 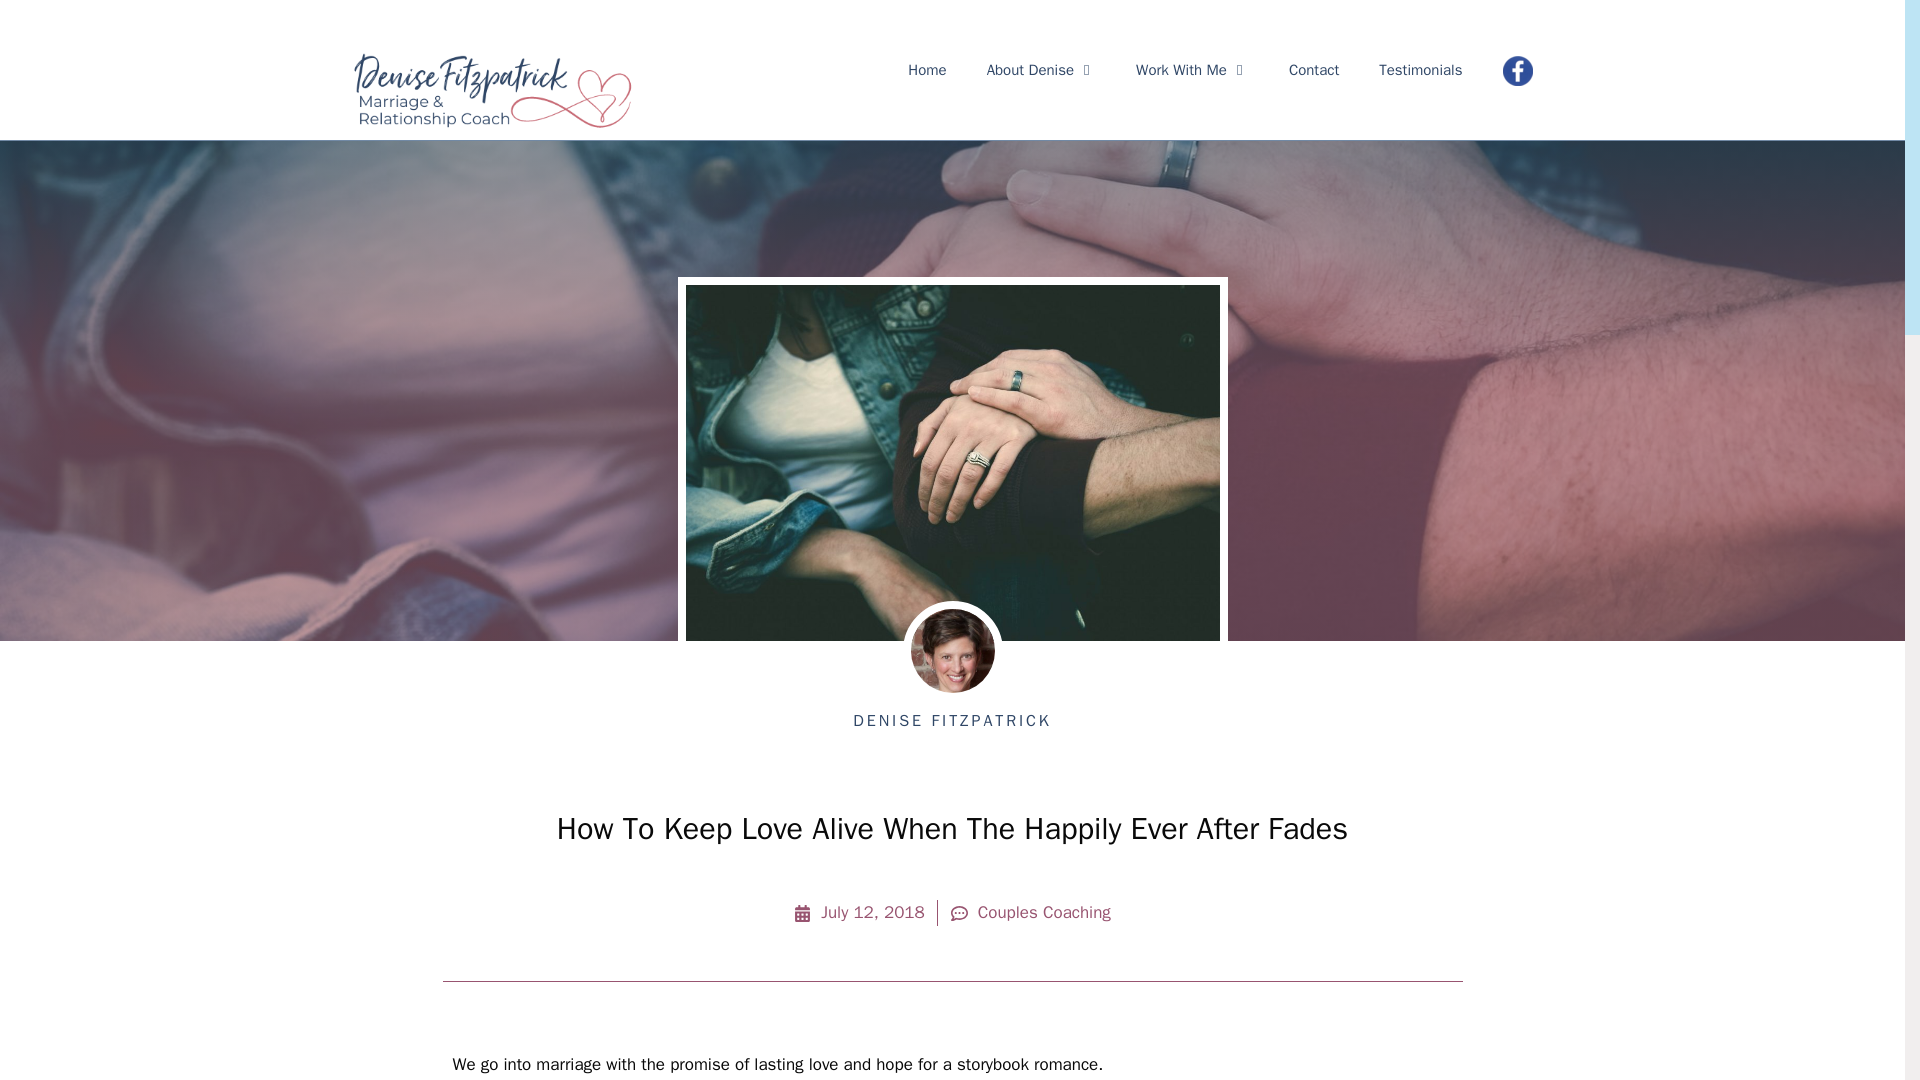 I want to click on Home, so click(x=926, y=70).